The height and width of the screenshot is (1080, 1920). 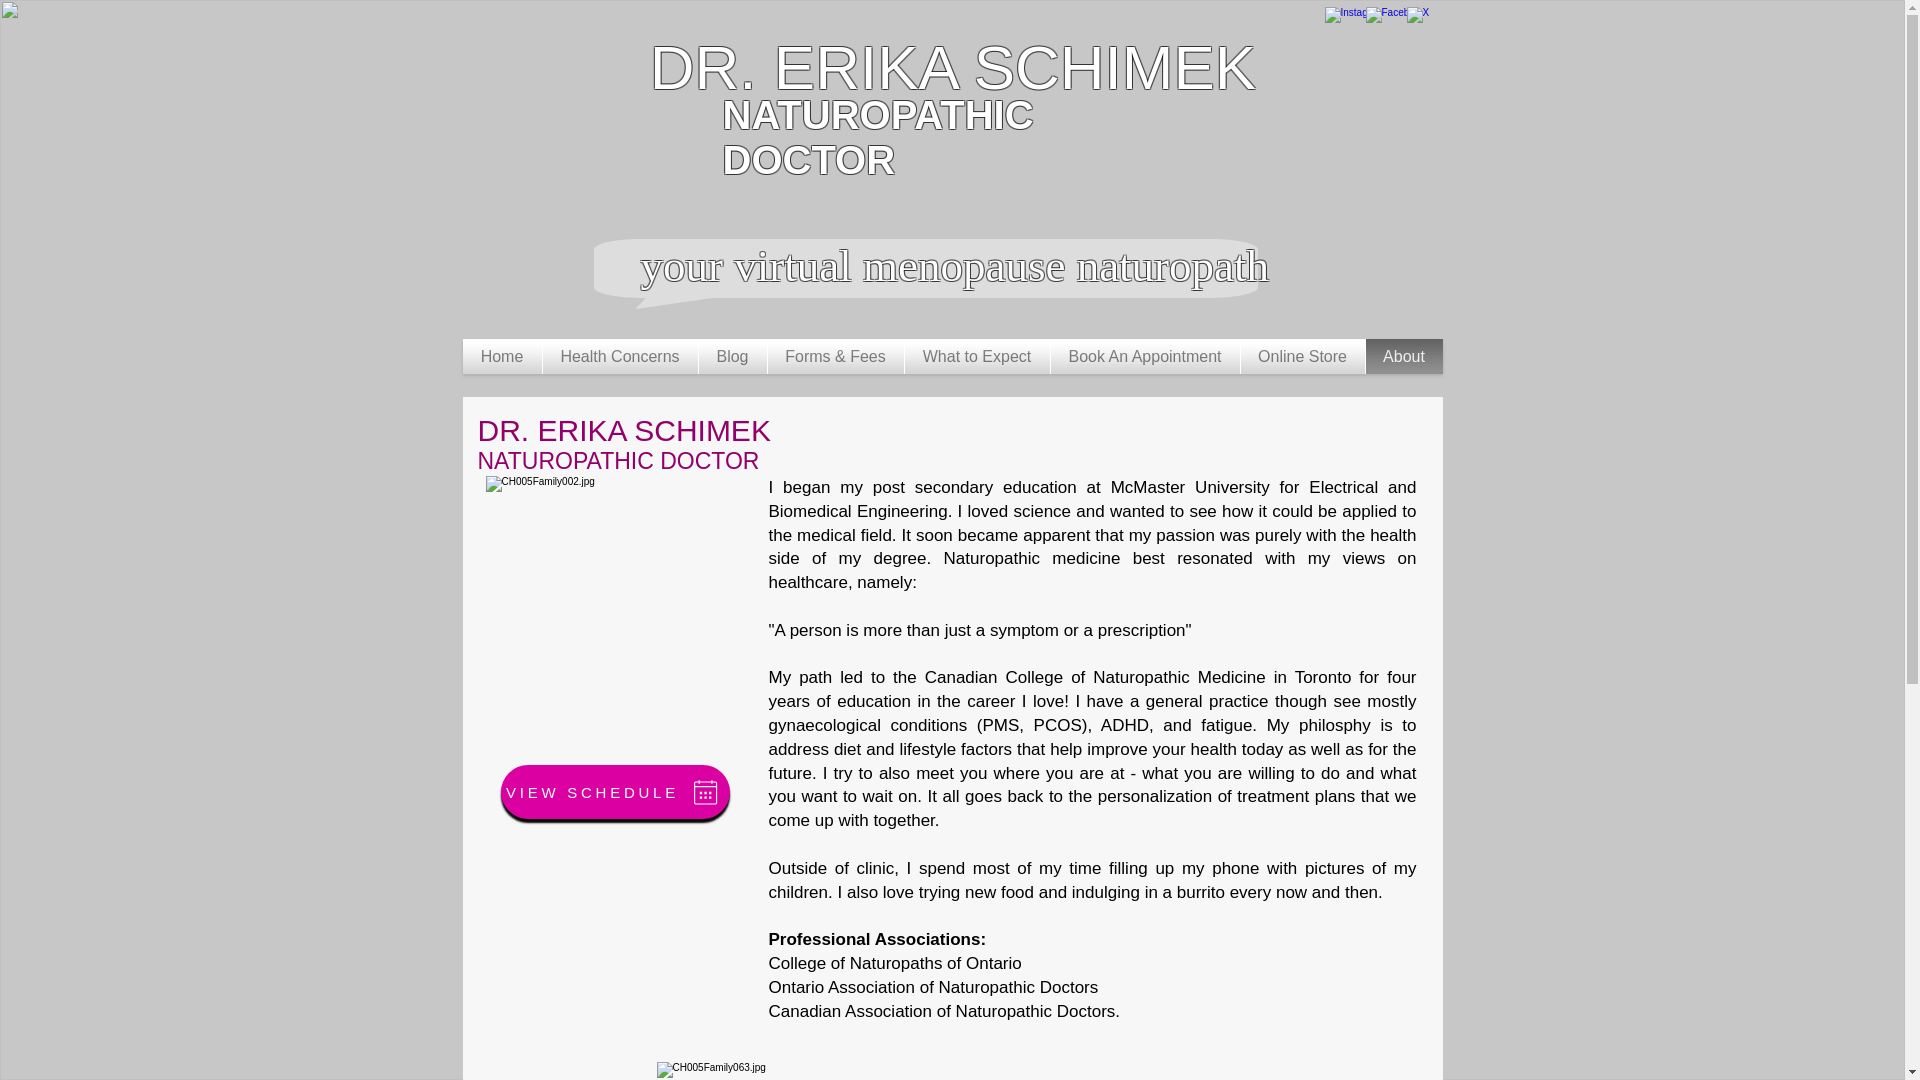 I want to click on Home, so click(x=502, y=356).